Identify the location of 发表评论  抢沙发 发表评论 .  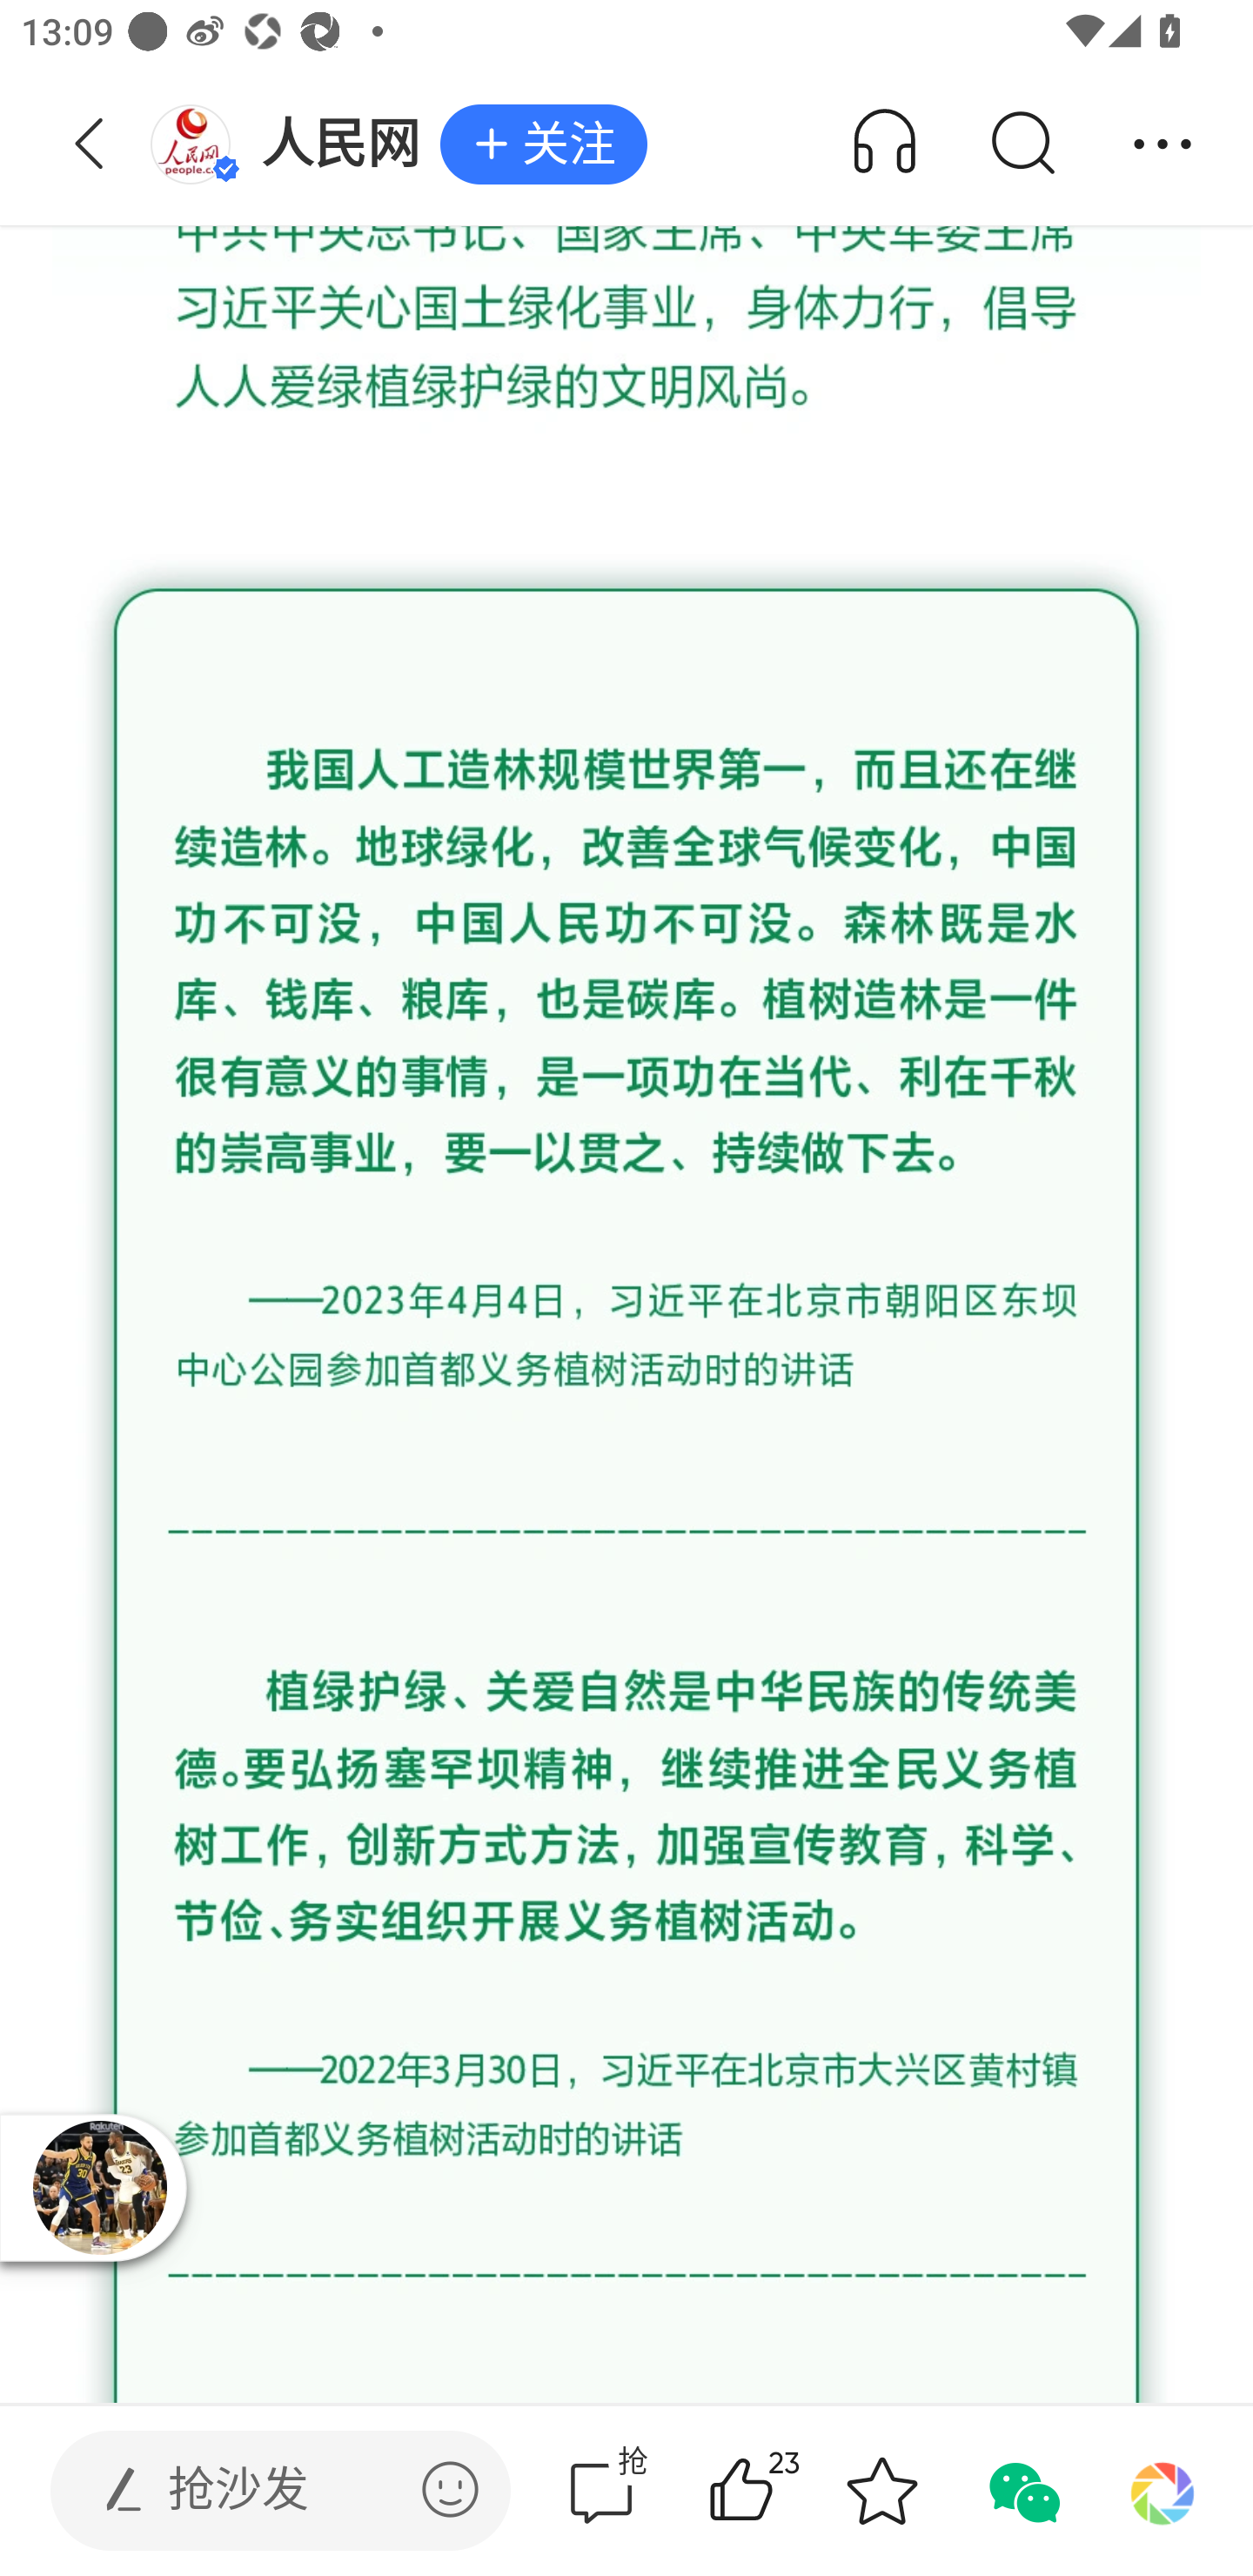
(256, 2491).